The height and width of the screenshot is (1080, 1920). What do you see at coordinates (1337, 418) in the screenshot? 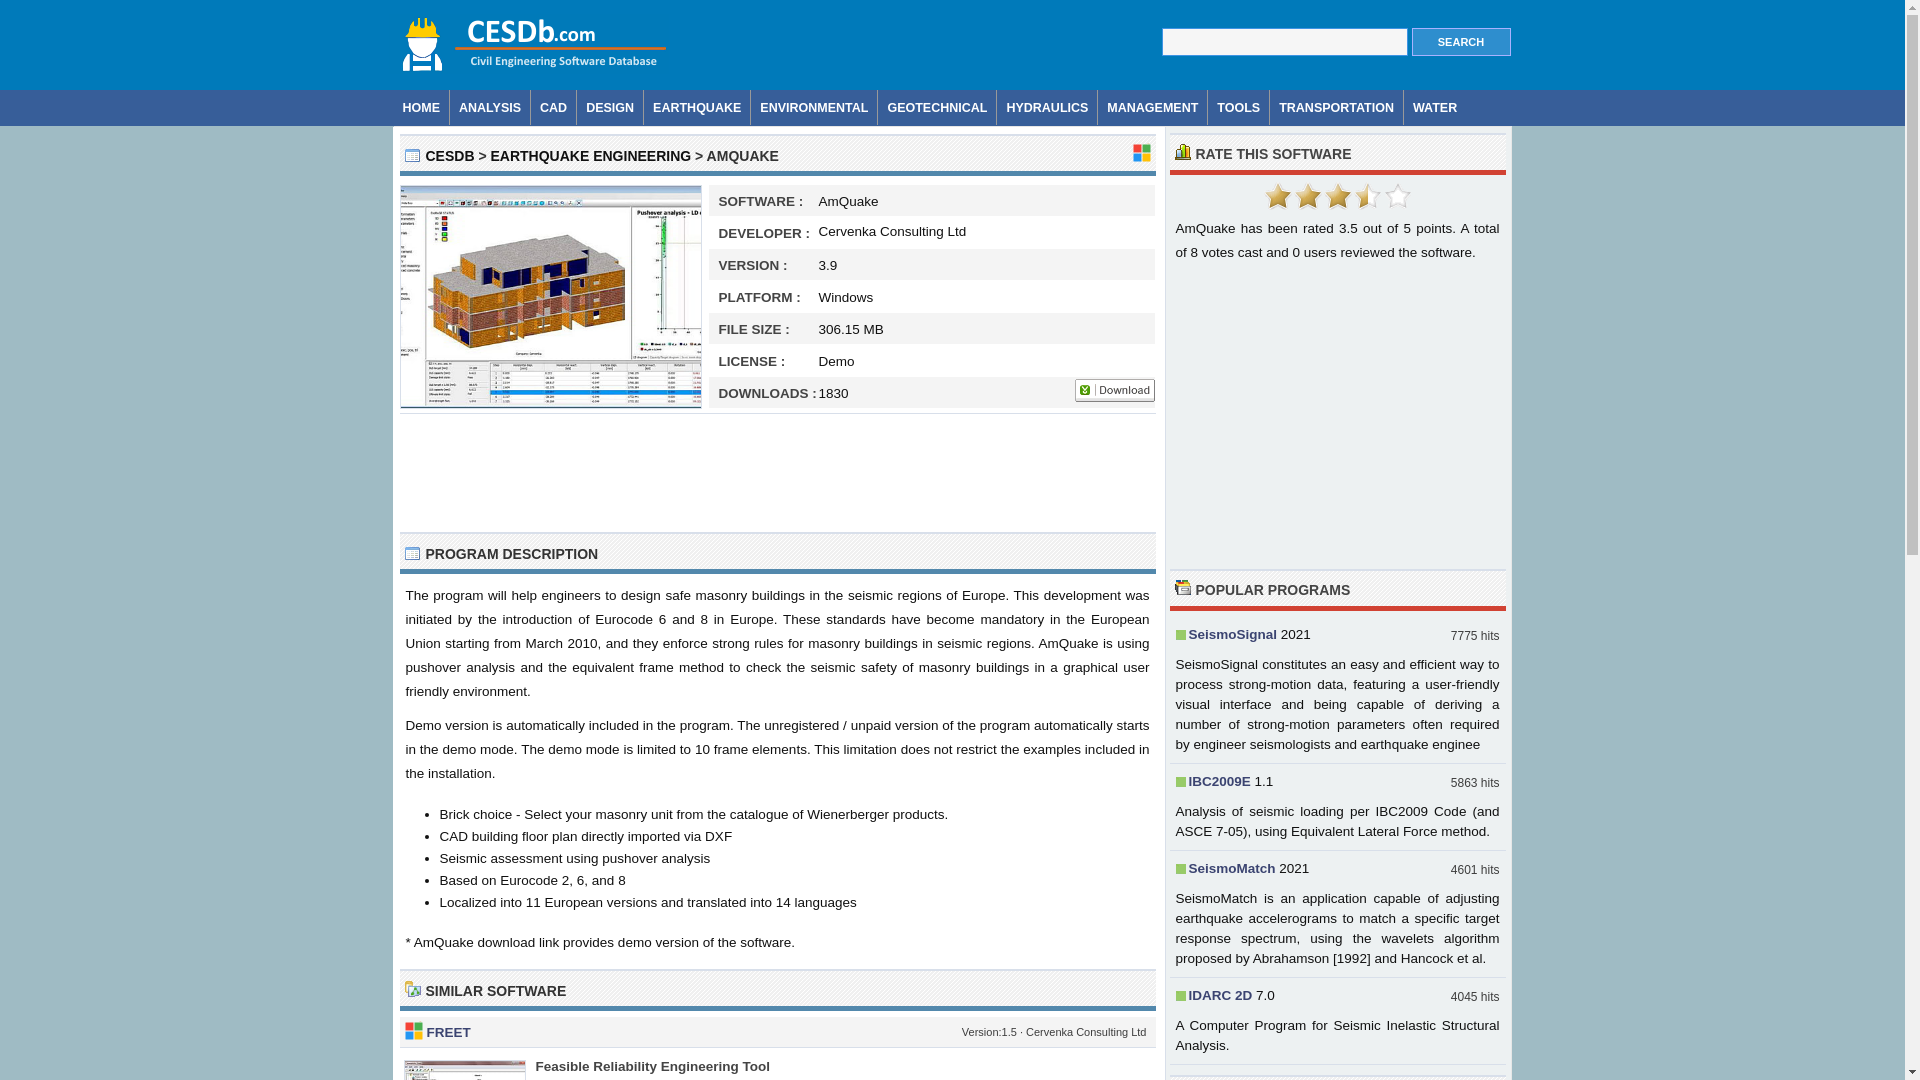
I see `Advertisement` at bounding box center [1337, 418].